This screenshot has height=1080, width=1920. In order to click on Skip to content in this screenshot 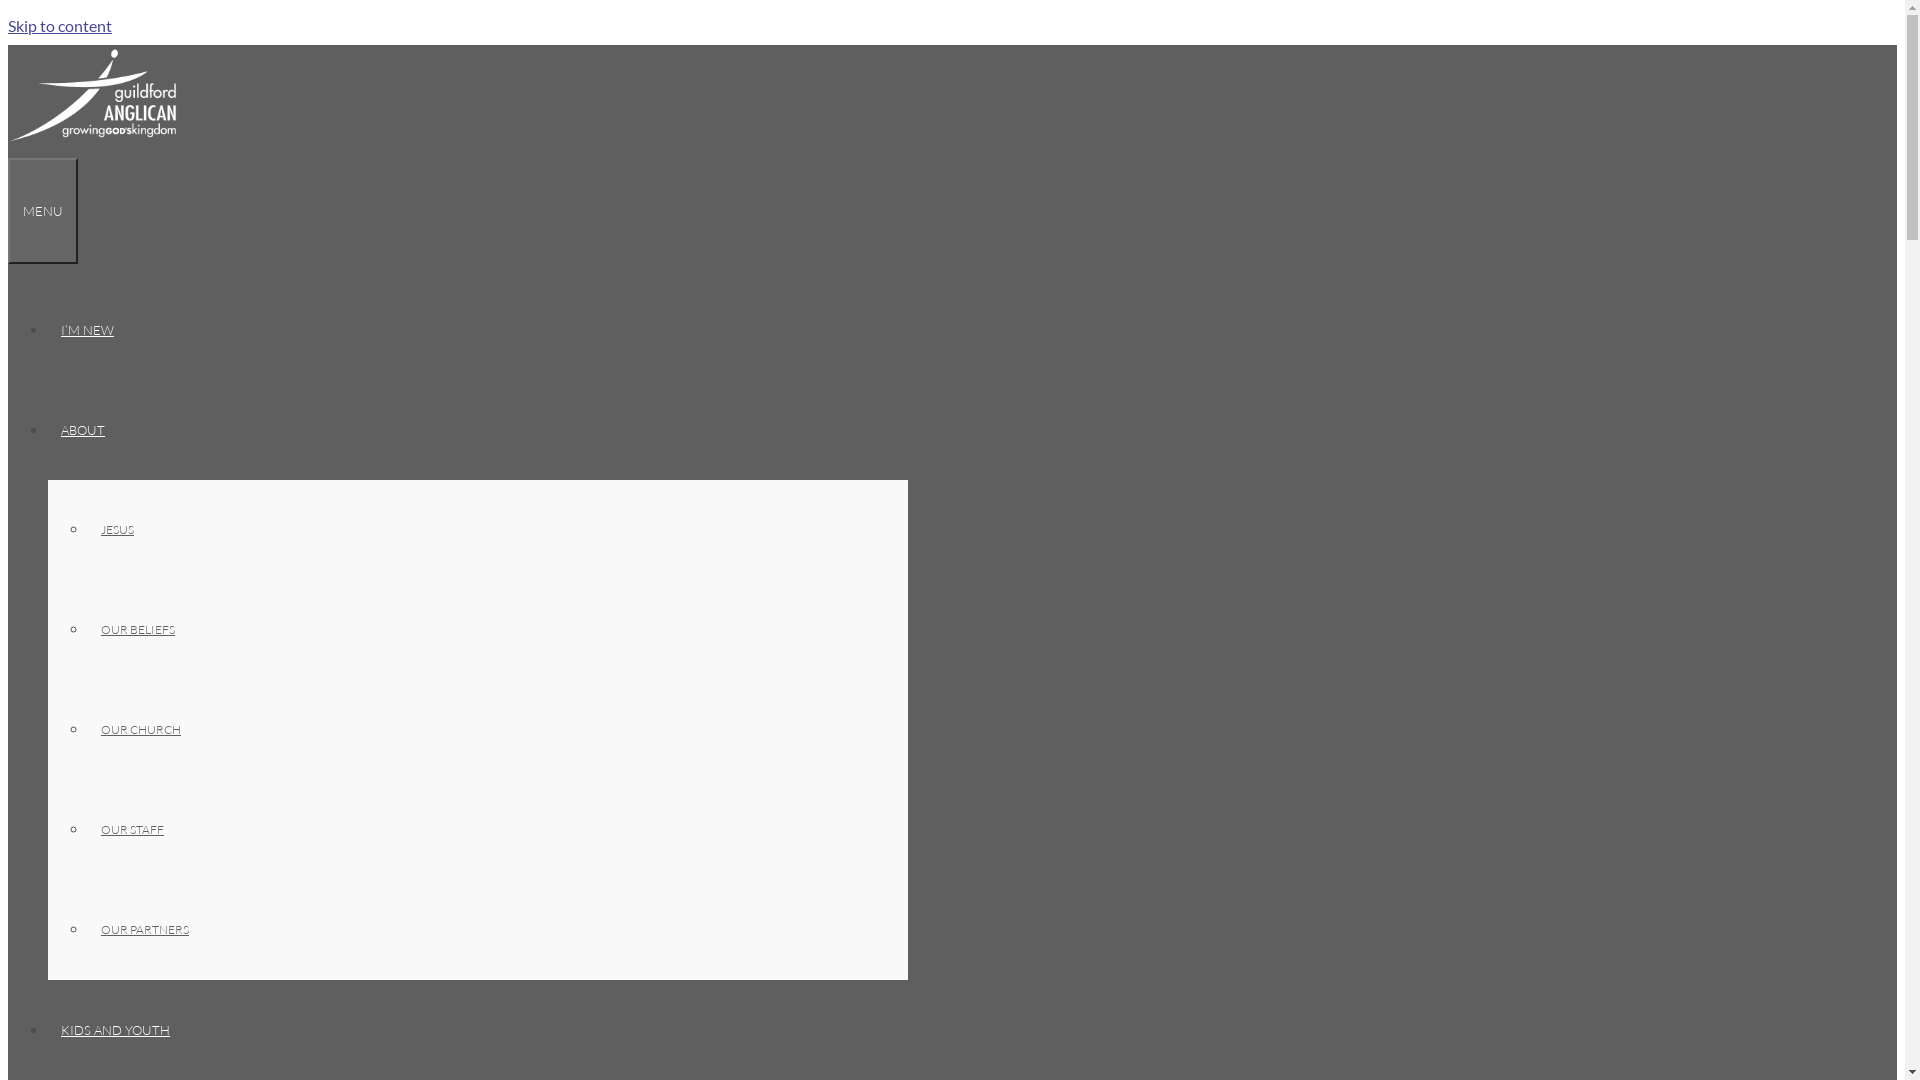, I will do `click(60, 26)`.